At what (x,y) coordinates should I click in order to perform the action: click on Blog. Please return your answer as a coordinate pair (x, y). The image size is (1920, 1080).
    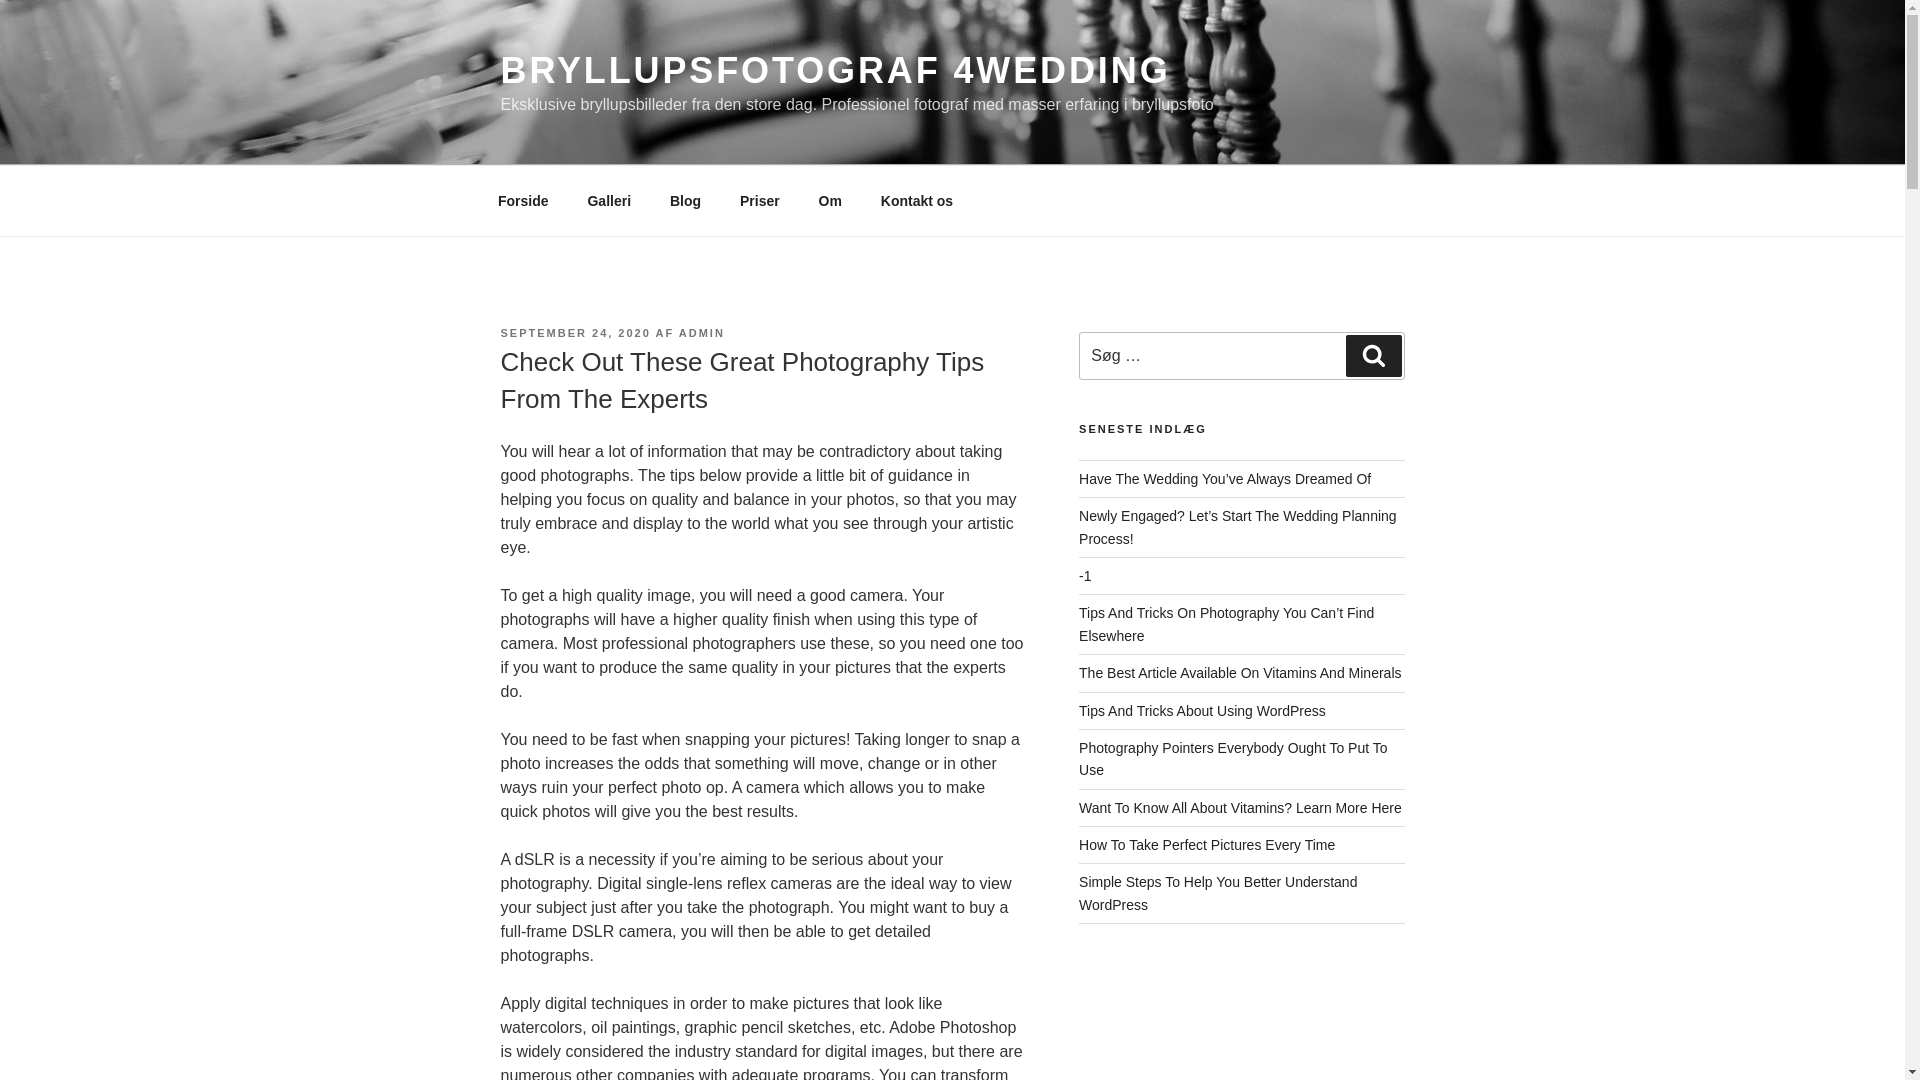
    Looking at the image, I should click on (685, 200).